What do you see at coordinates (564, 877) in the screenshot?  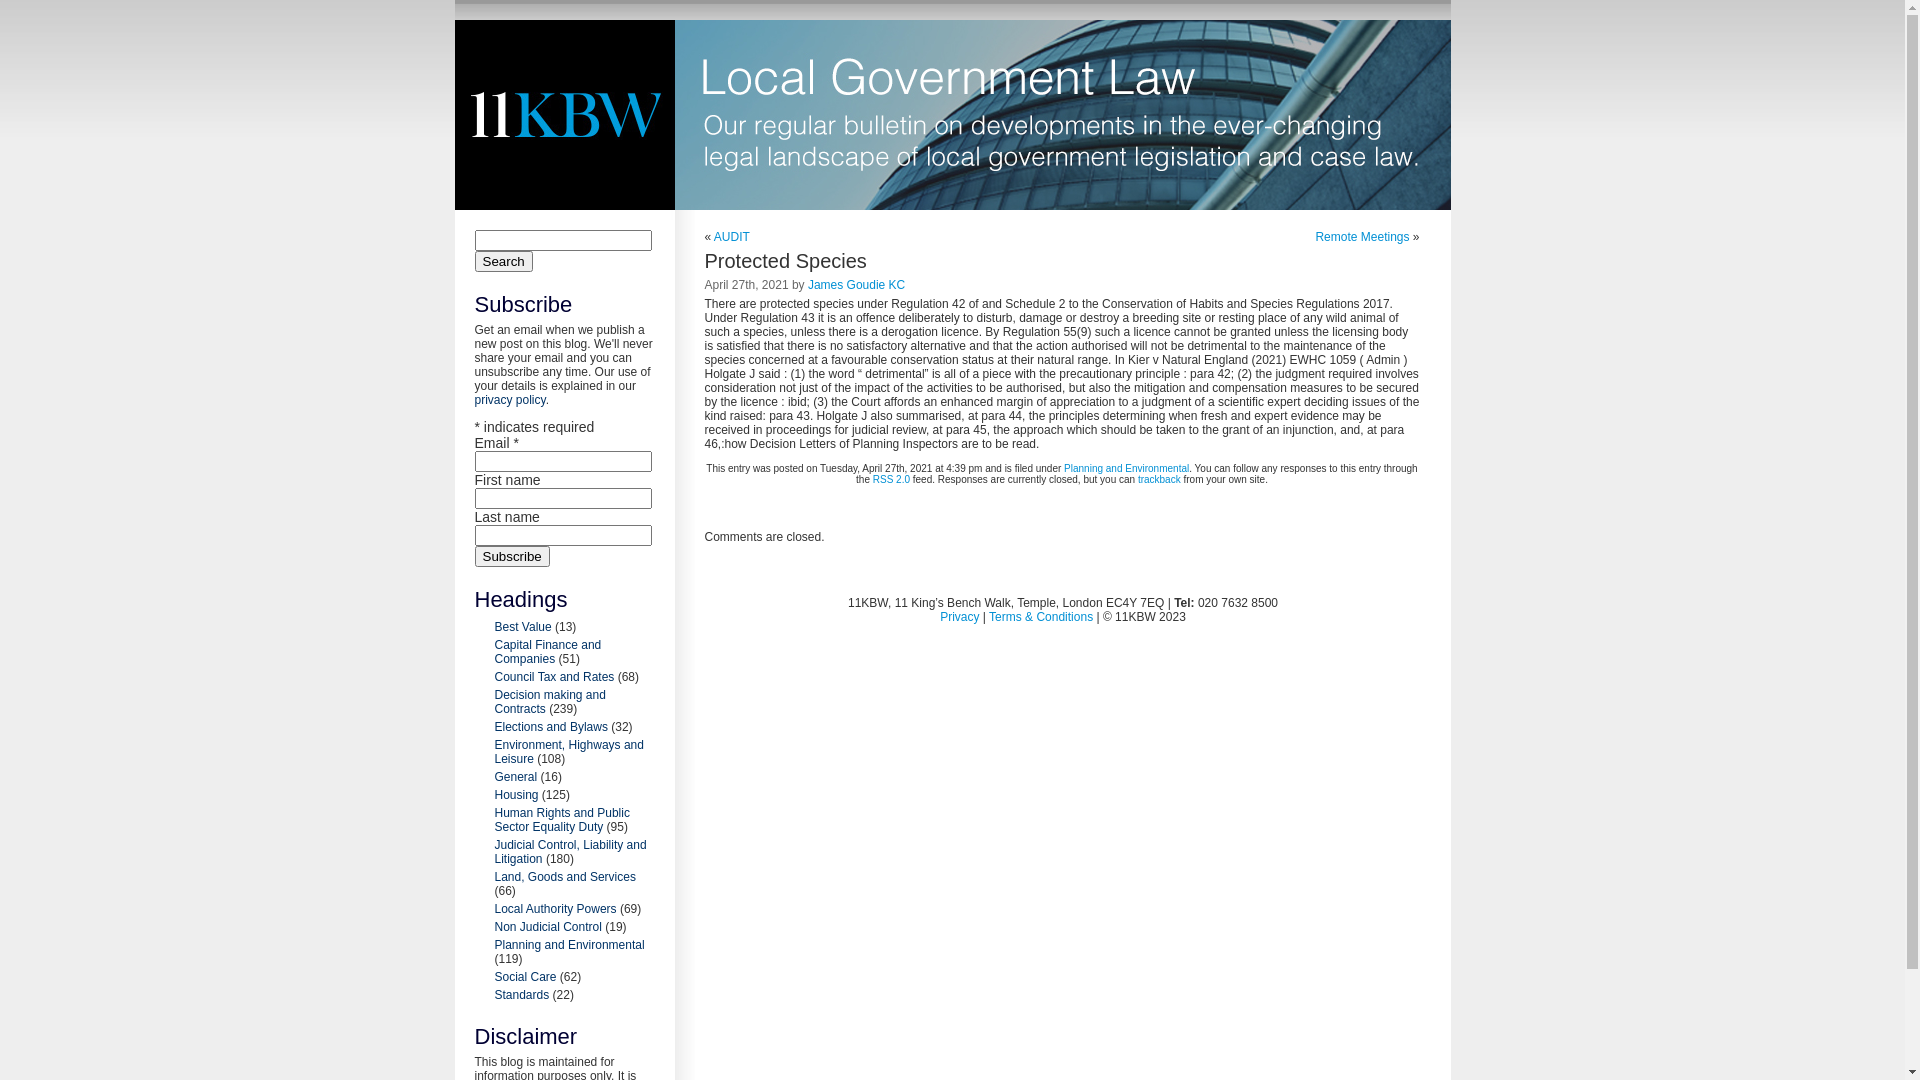 I see `Land, Goods and Services` at bounding box center [564, 877].